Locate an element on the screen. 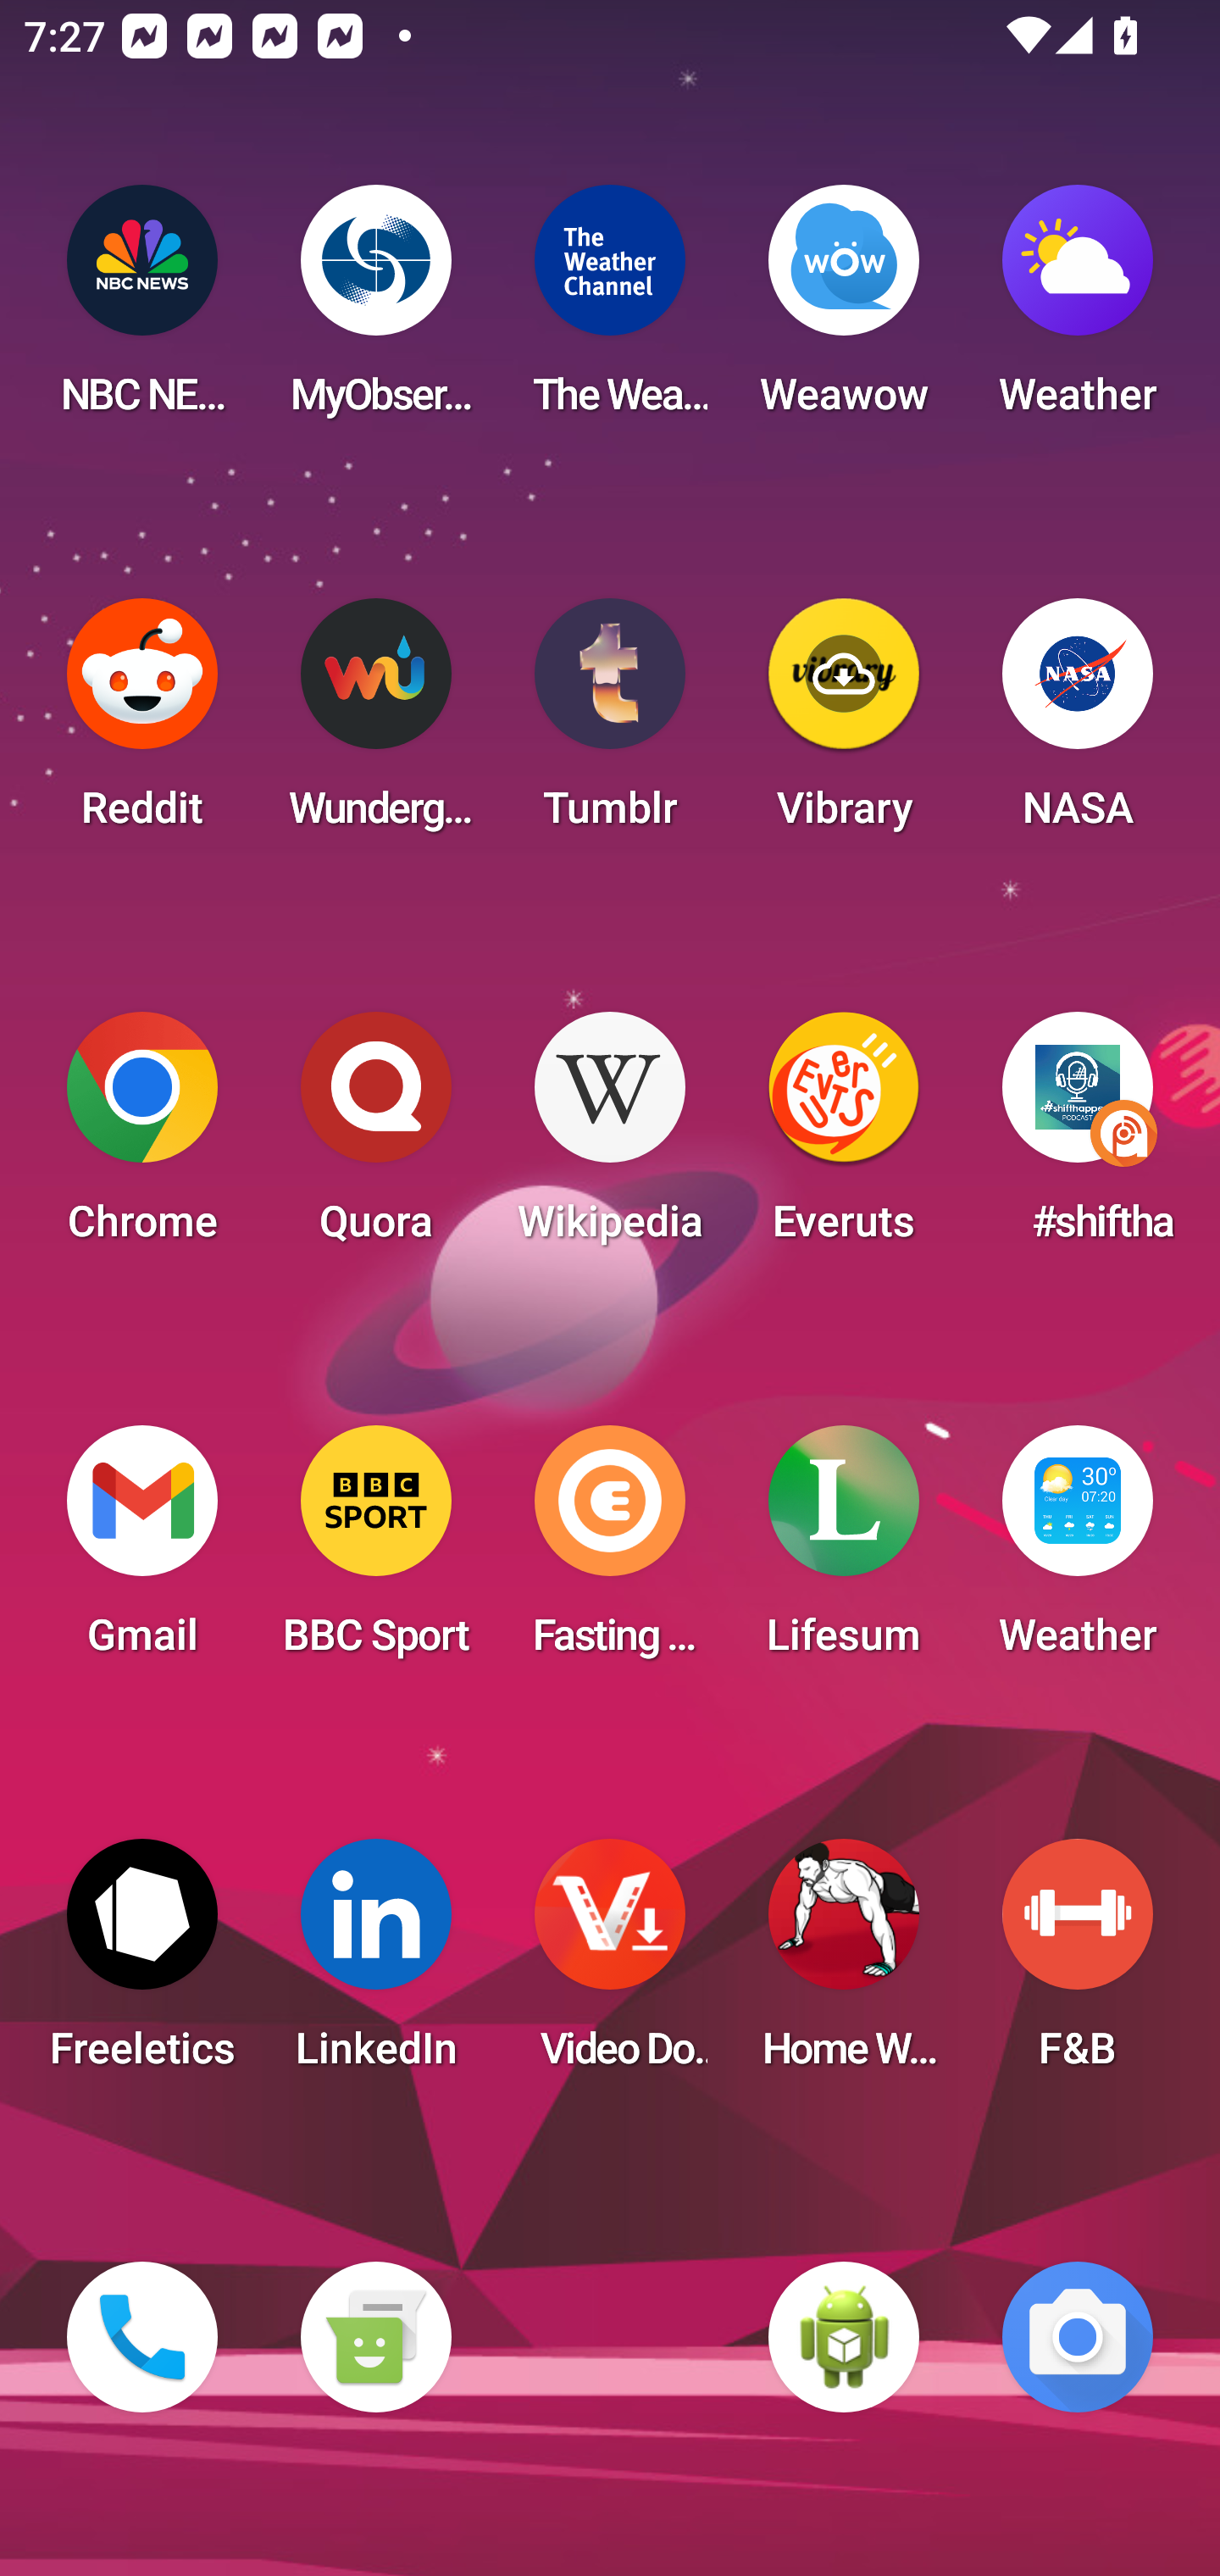 The image size is (1220, 2576). Weawow is located at coordinates (844, 310).